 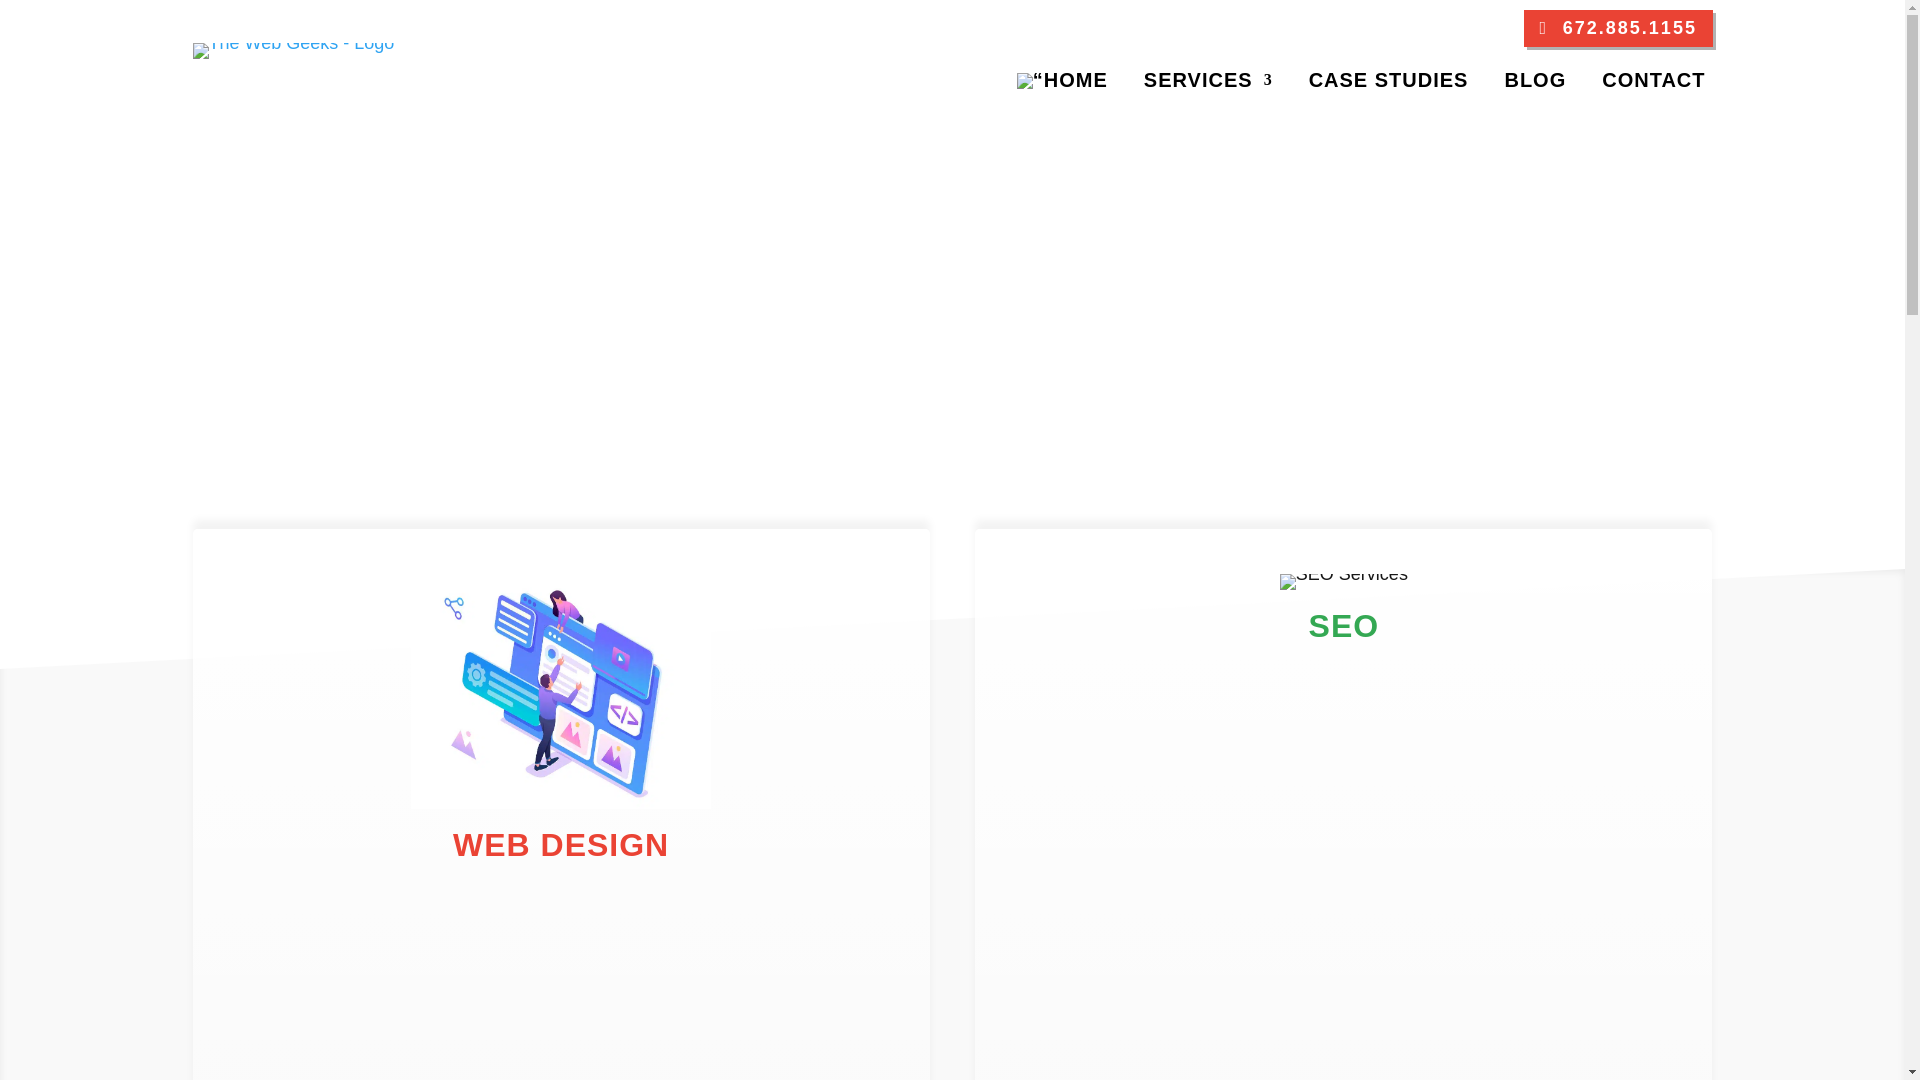 I want to click on Website Services, so click(x=560, y=802).